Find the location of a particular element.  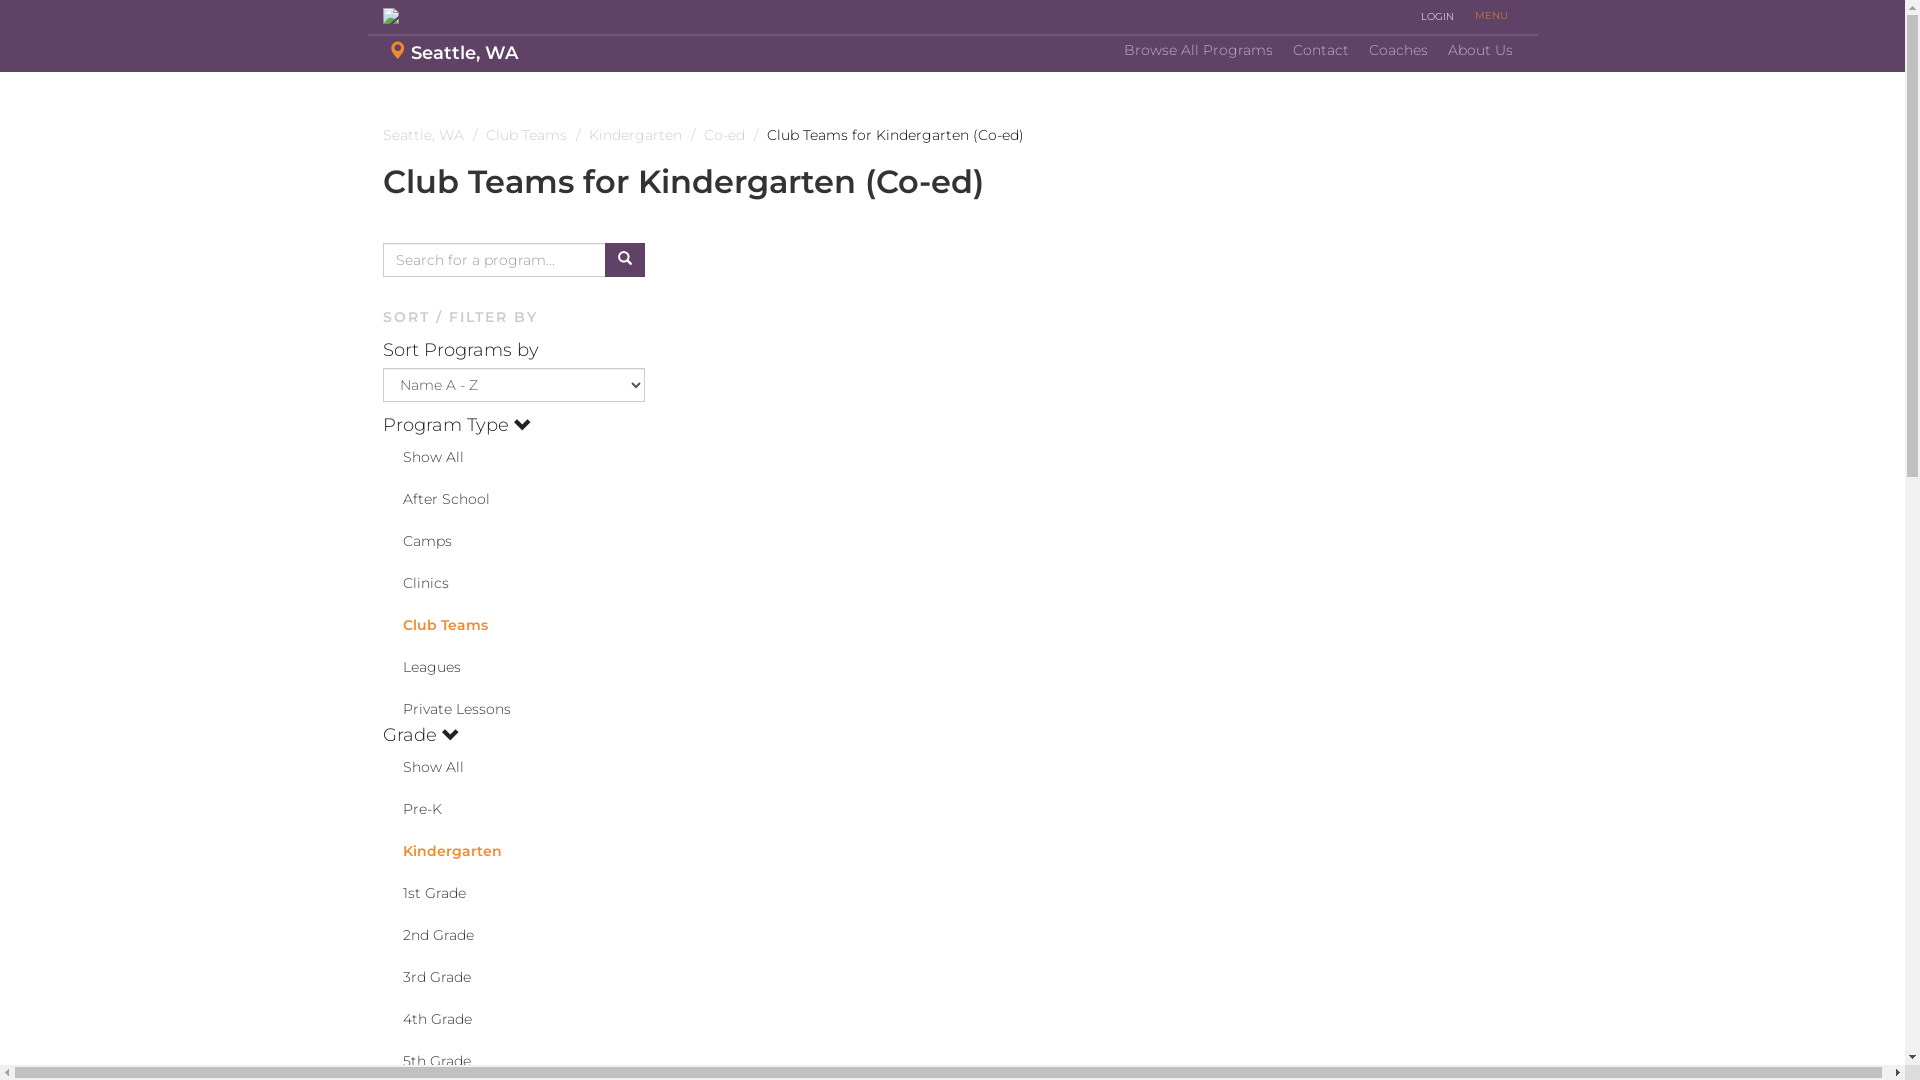

4th Grade is located at coordinates (426, 1019).